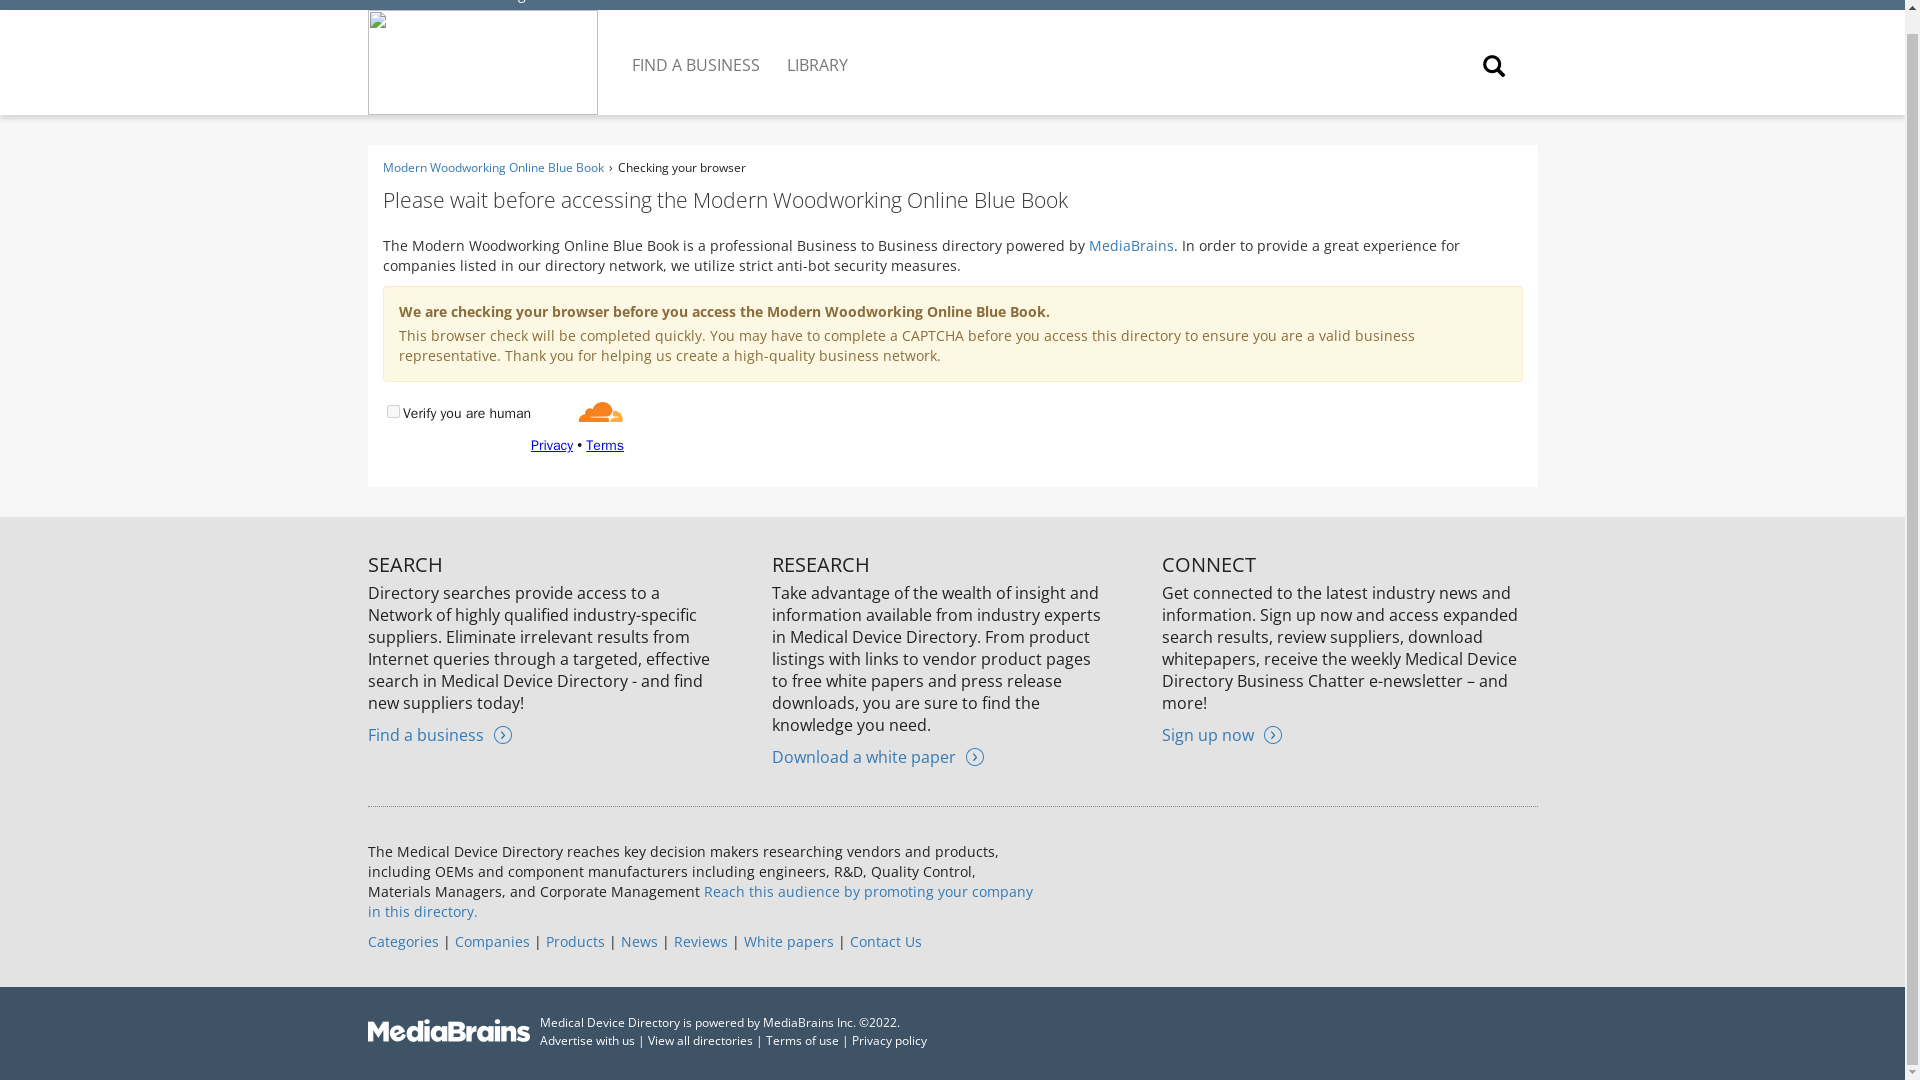 The width and height of the screenshot is (1920, 1080). Describe the element at coordinates (587, 1040) in the screenshot. I see `Advertise with us` at that location.